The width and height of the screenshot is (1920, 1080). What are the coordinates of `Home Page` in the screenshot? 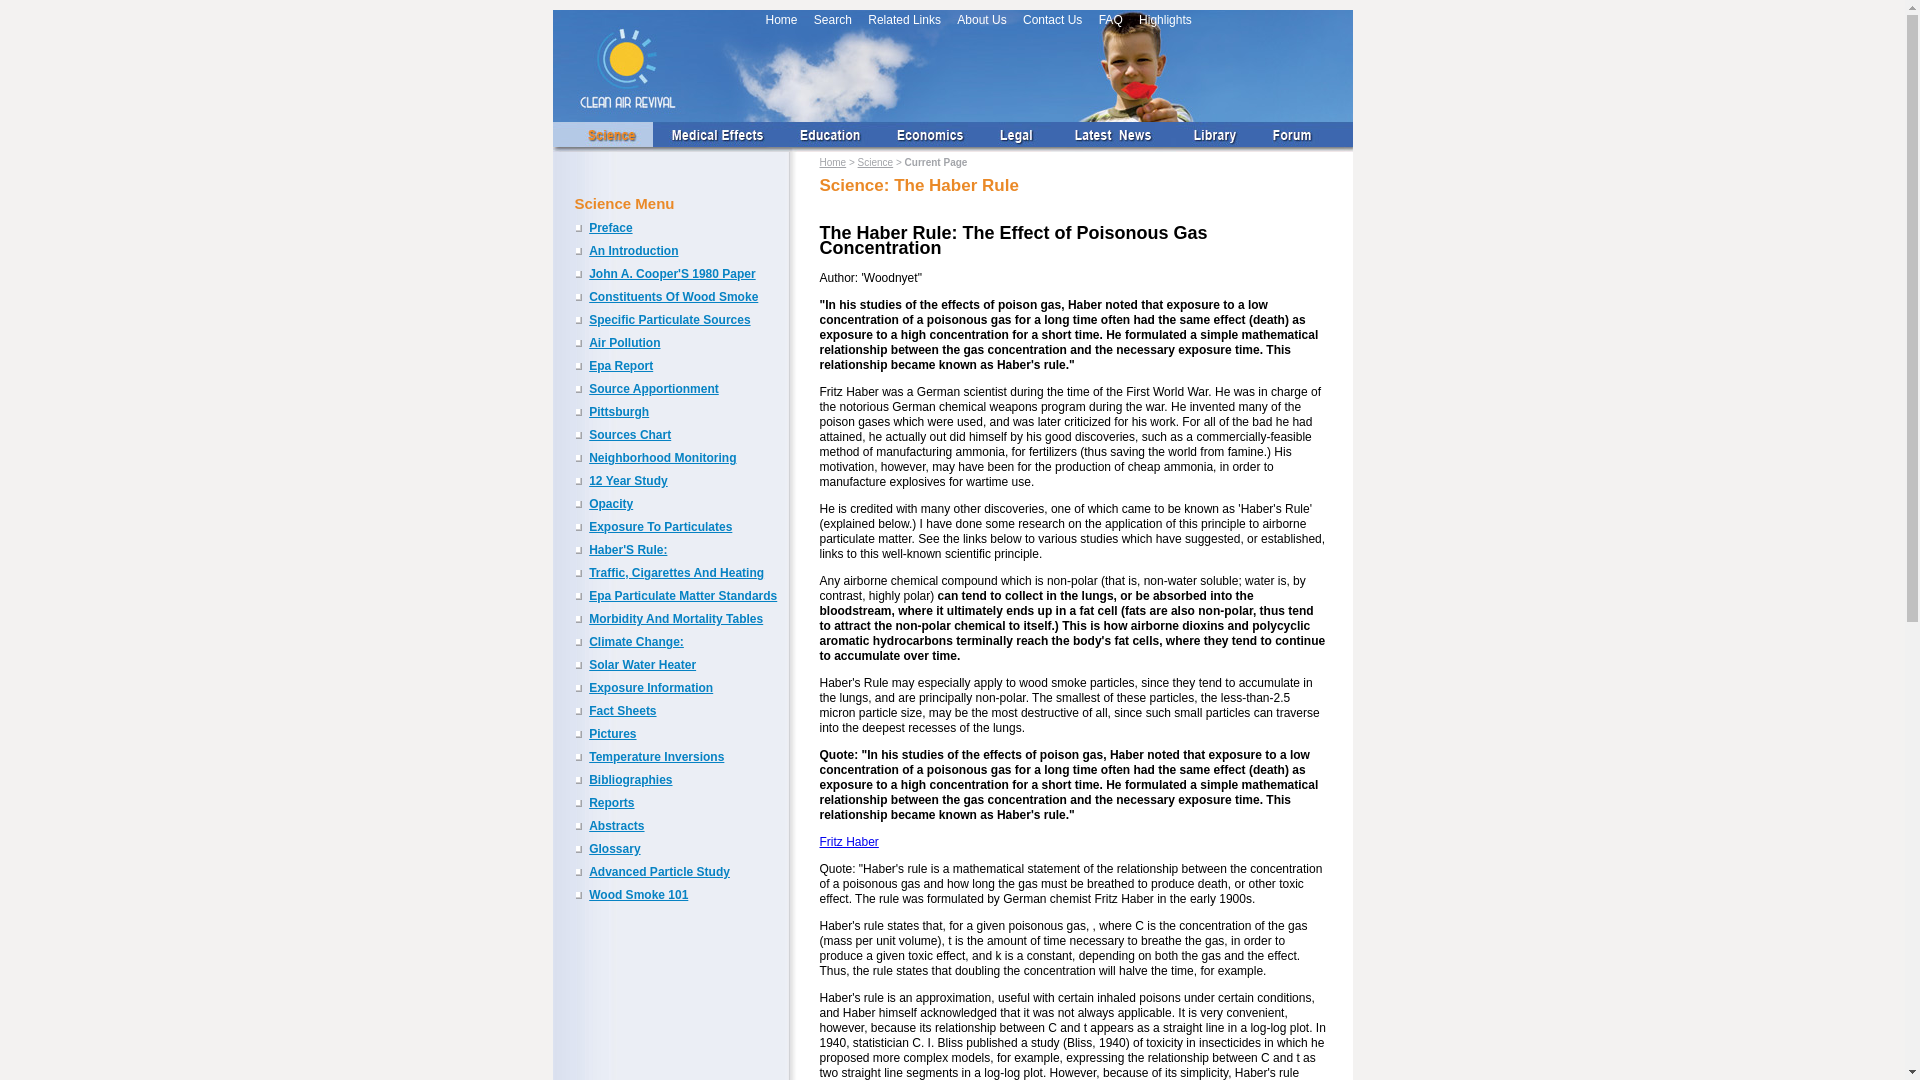 It's located at (832, 162).